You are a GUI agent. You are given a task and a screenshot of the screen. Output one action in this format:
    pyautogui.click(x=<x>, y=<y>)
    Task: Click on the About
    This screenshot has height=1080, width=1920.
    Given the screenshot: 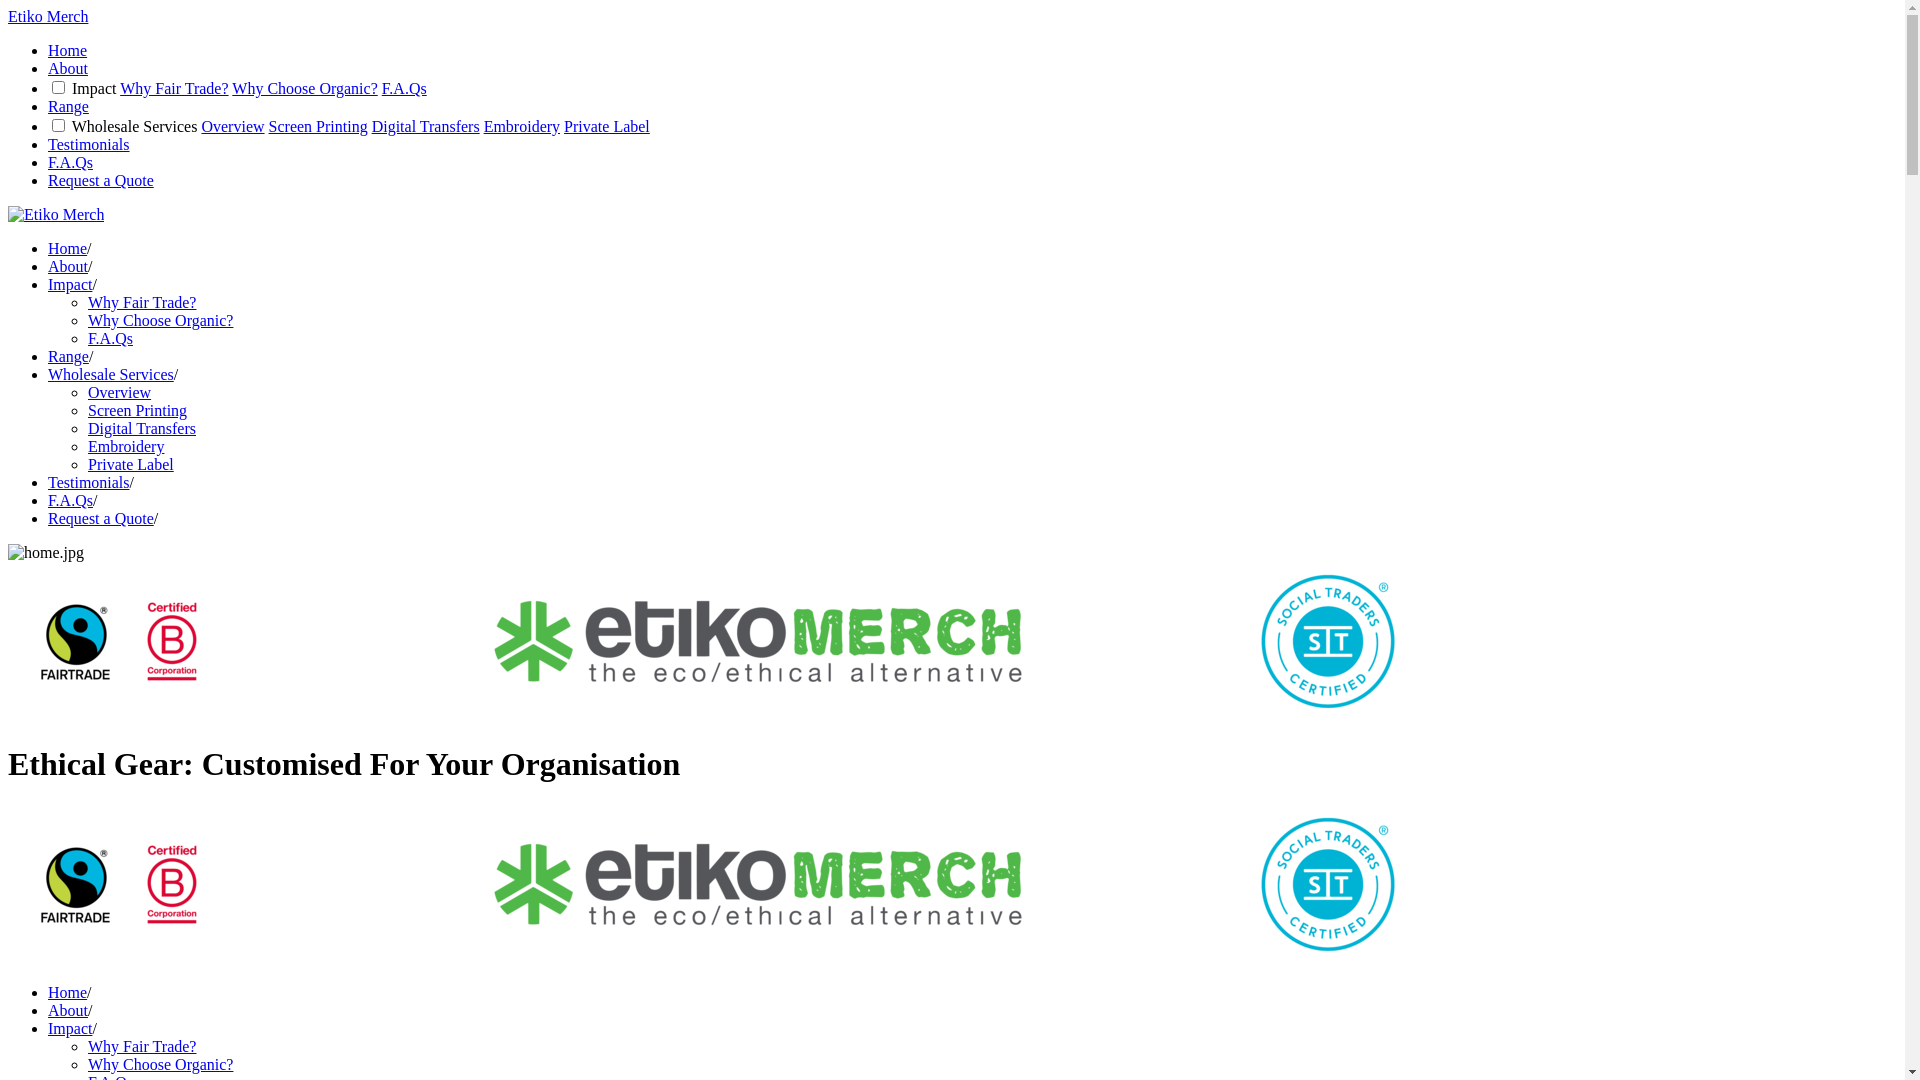 What is the action you would take?
    pyautogui.click(x=68, y=68)
    